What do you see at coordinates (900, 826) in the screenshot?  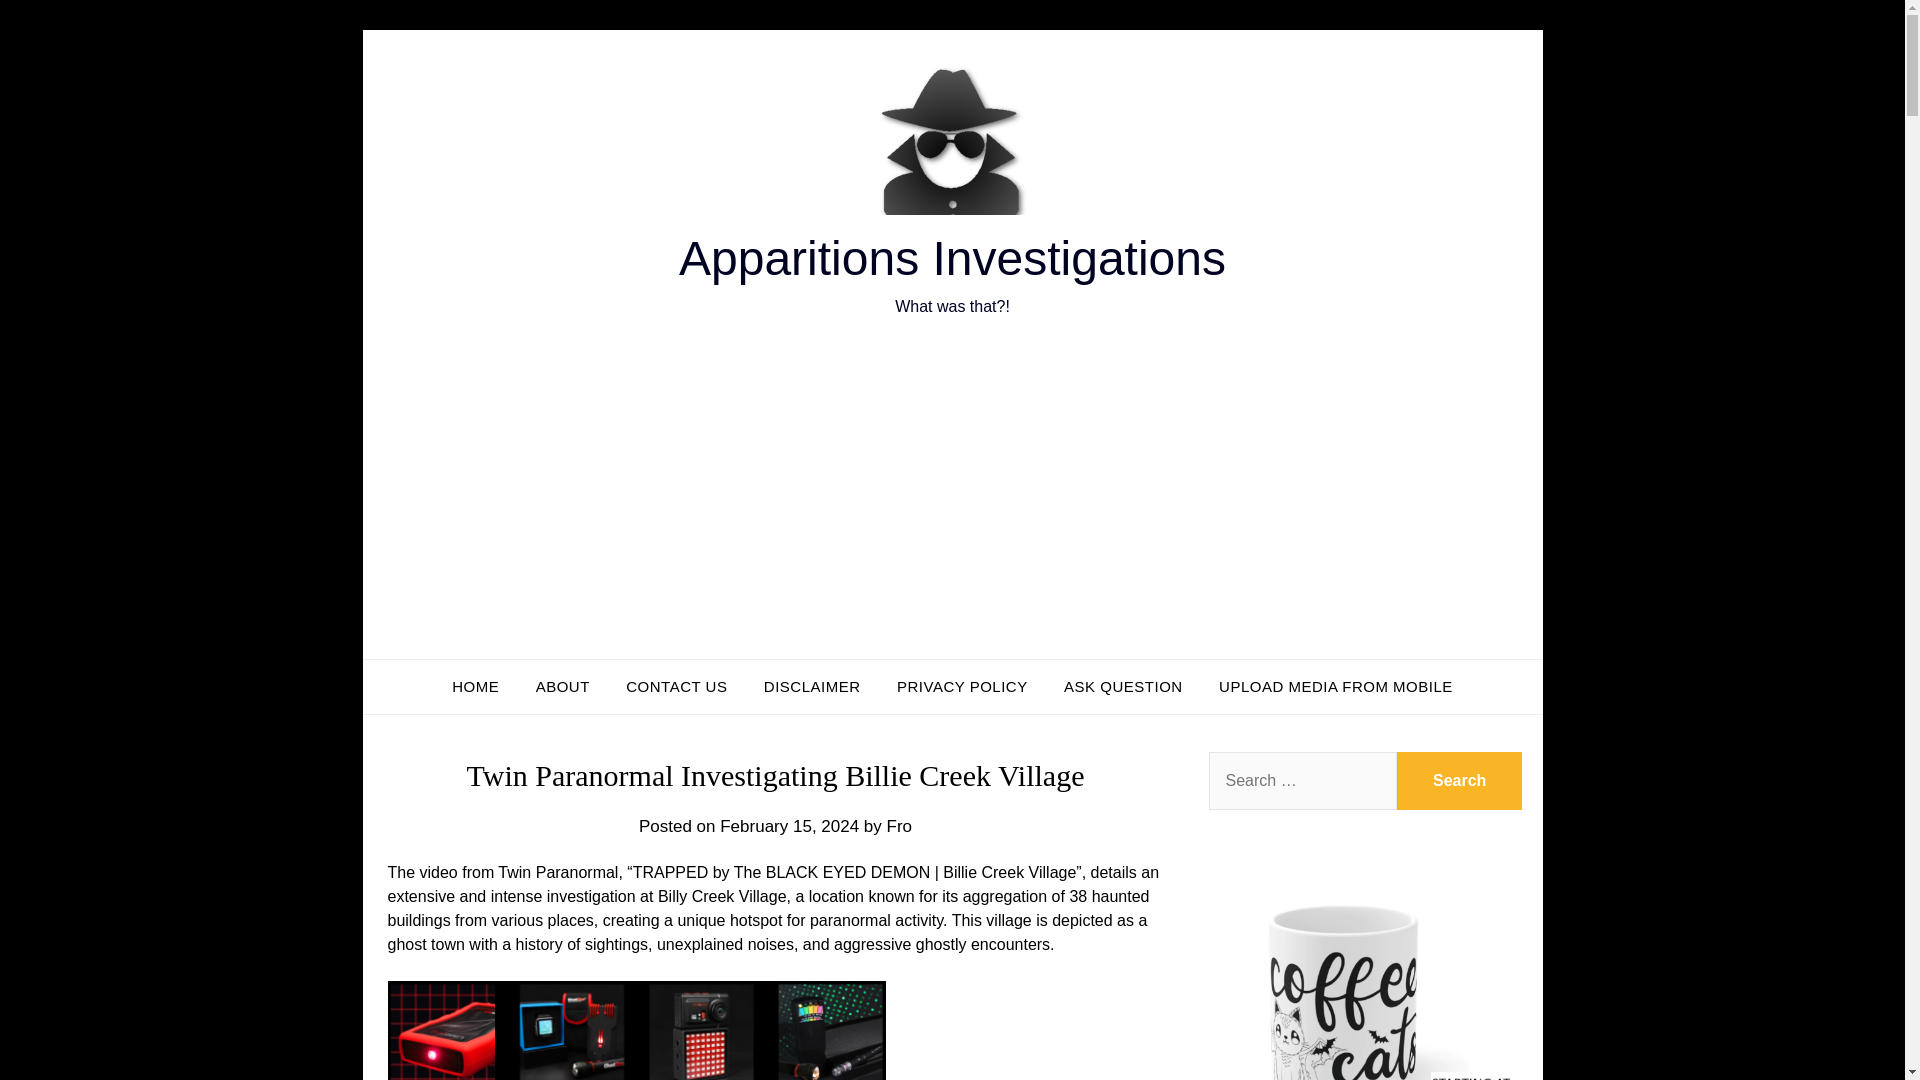 I see `Fro` at bounding box center [900, 826].